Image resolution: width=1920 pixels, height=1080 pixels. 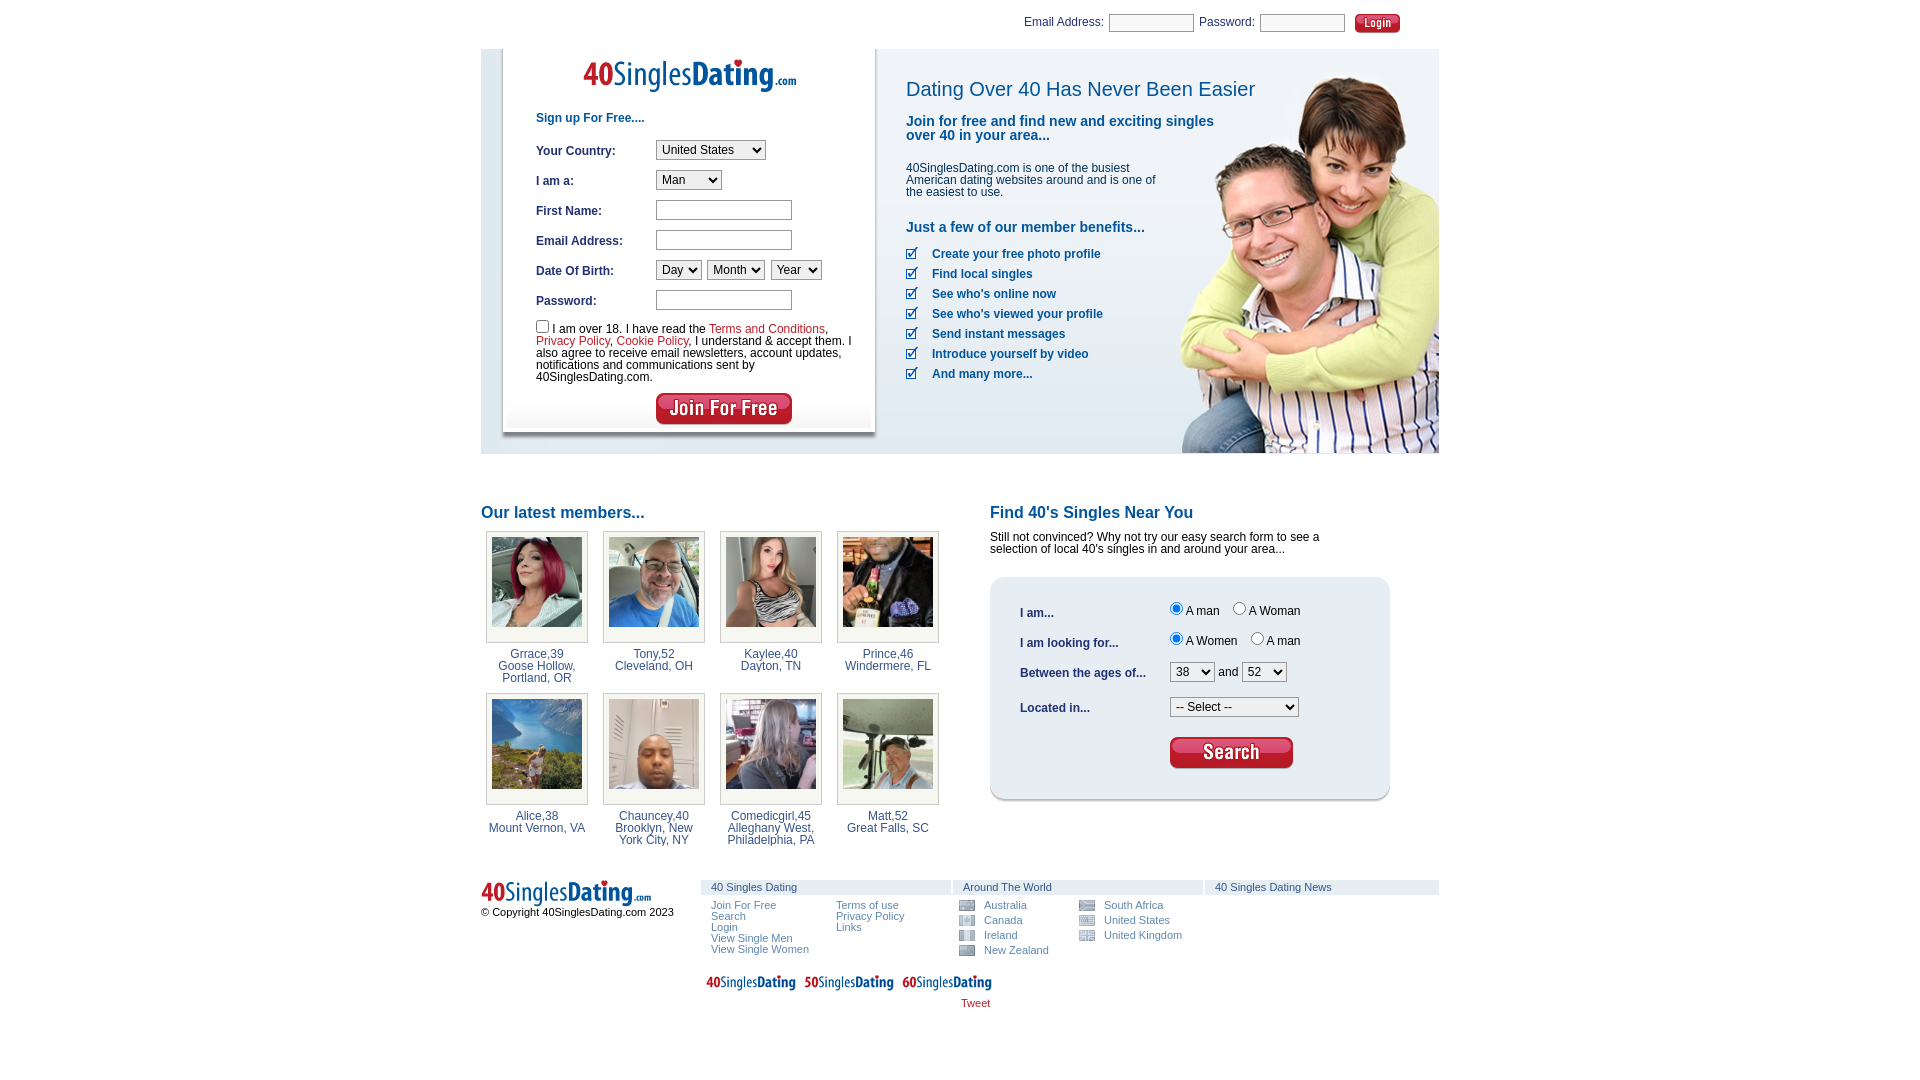 I want to click on Tweet, so click(x=976, y=1003).